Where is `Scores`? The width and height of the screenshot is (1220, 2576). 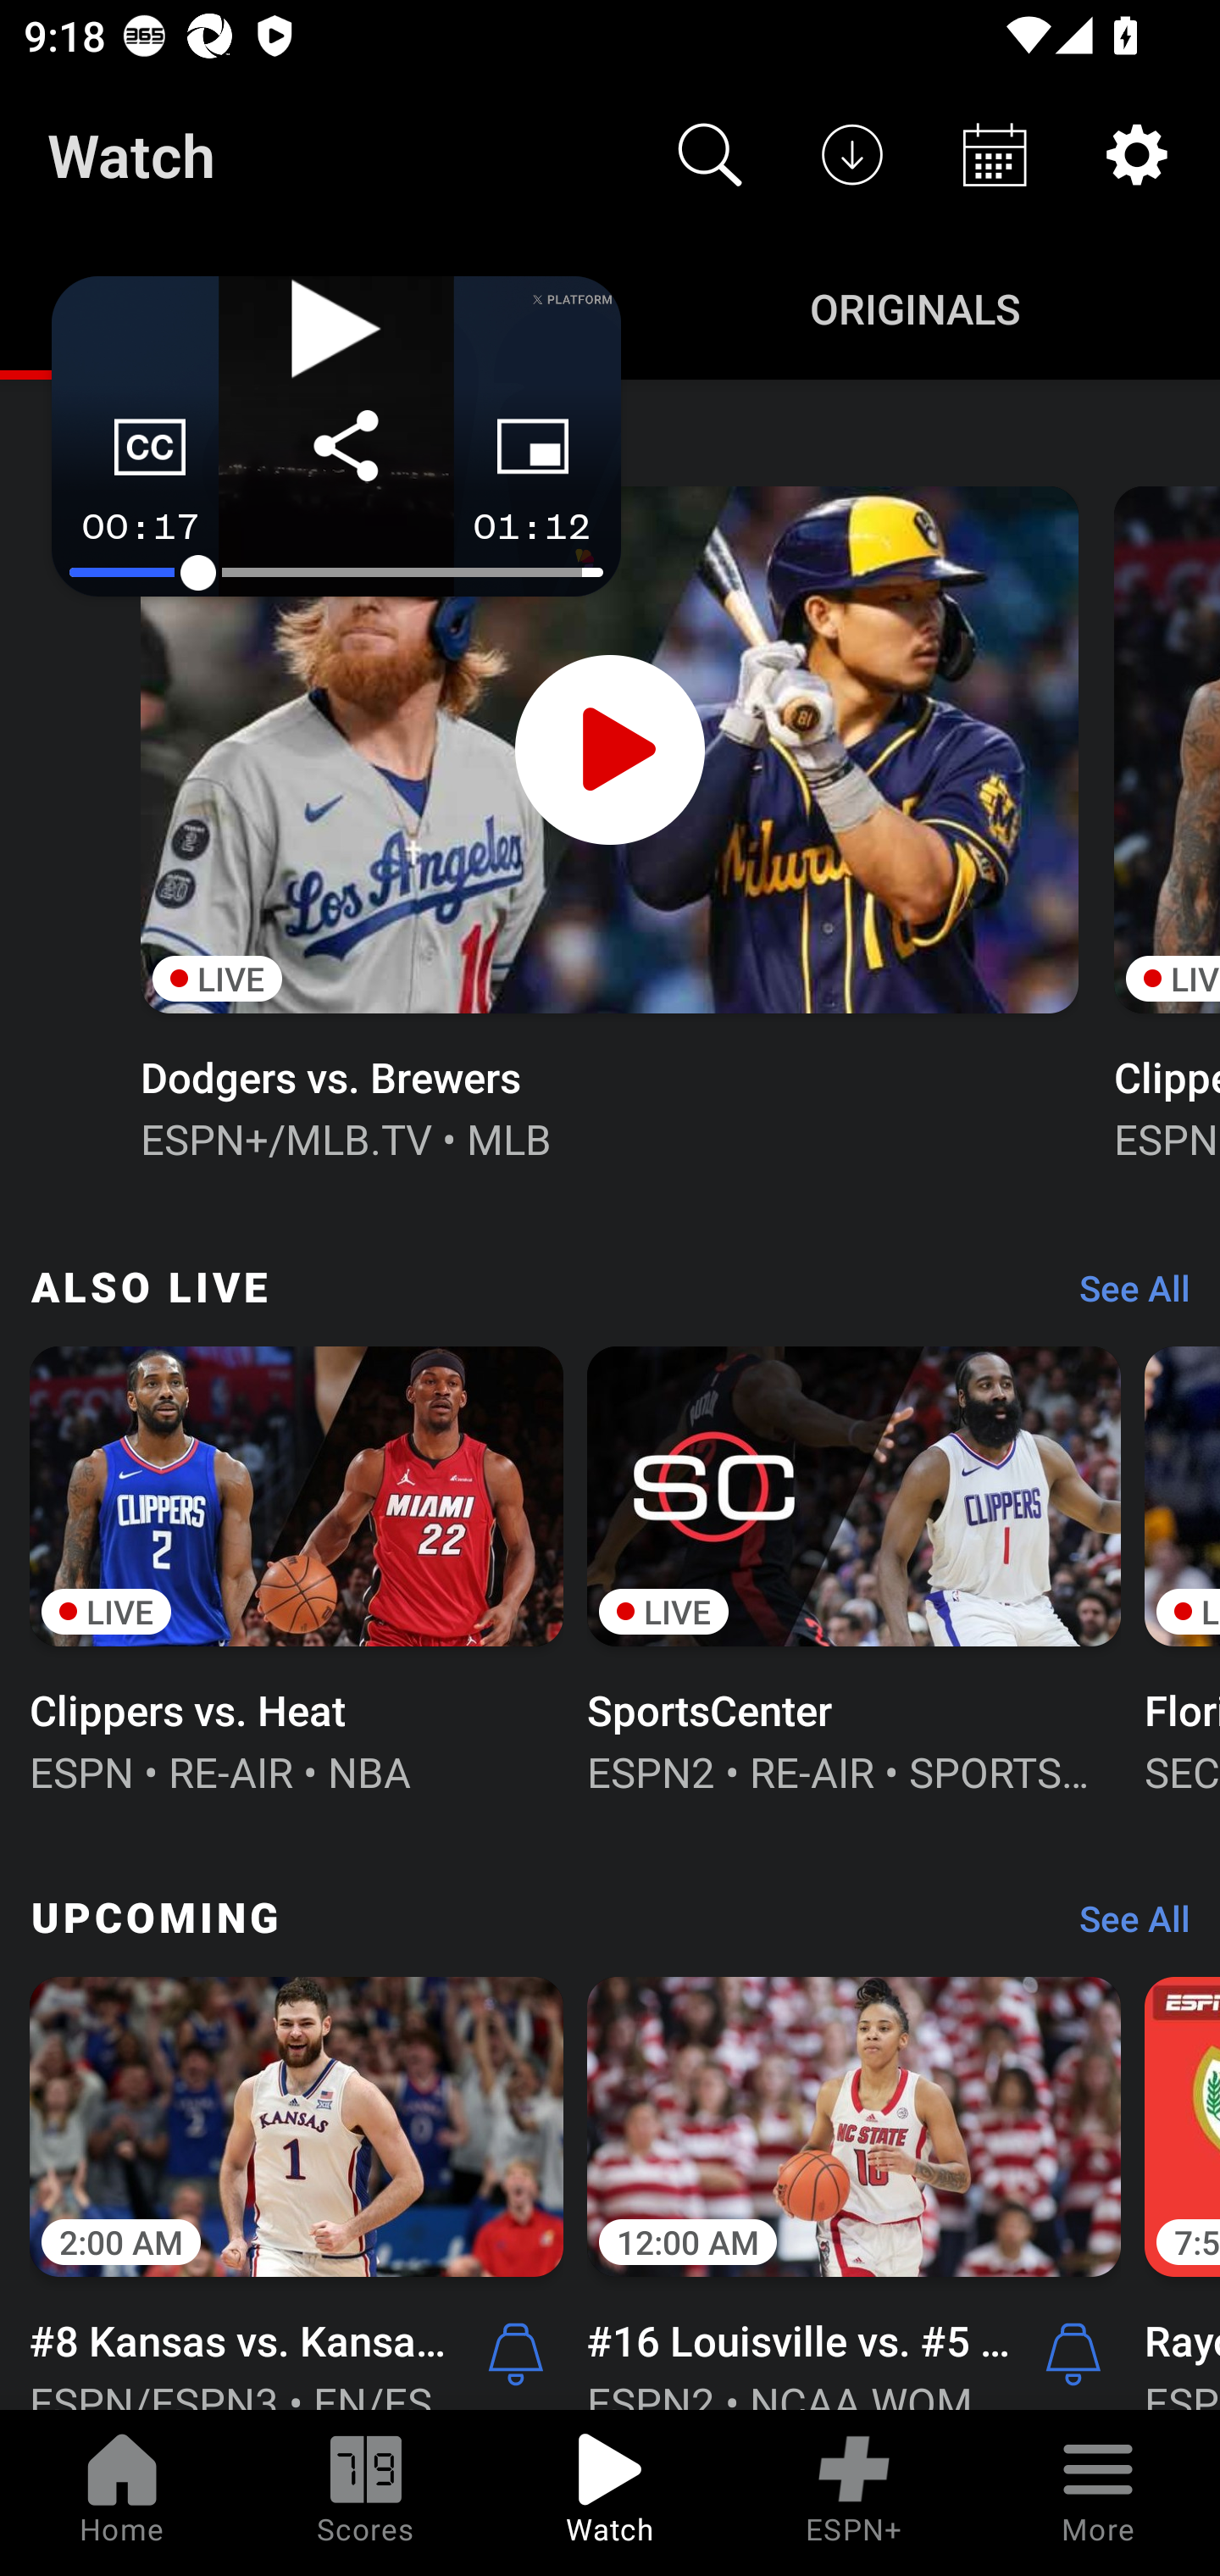 Scores is located at coordinates (366, 2493).